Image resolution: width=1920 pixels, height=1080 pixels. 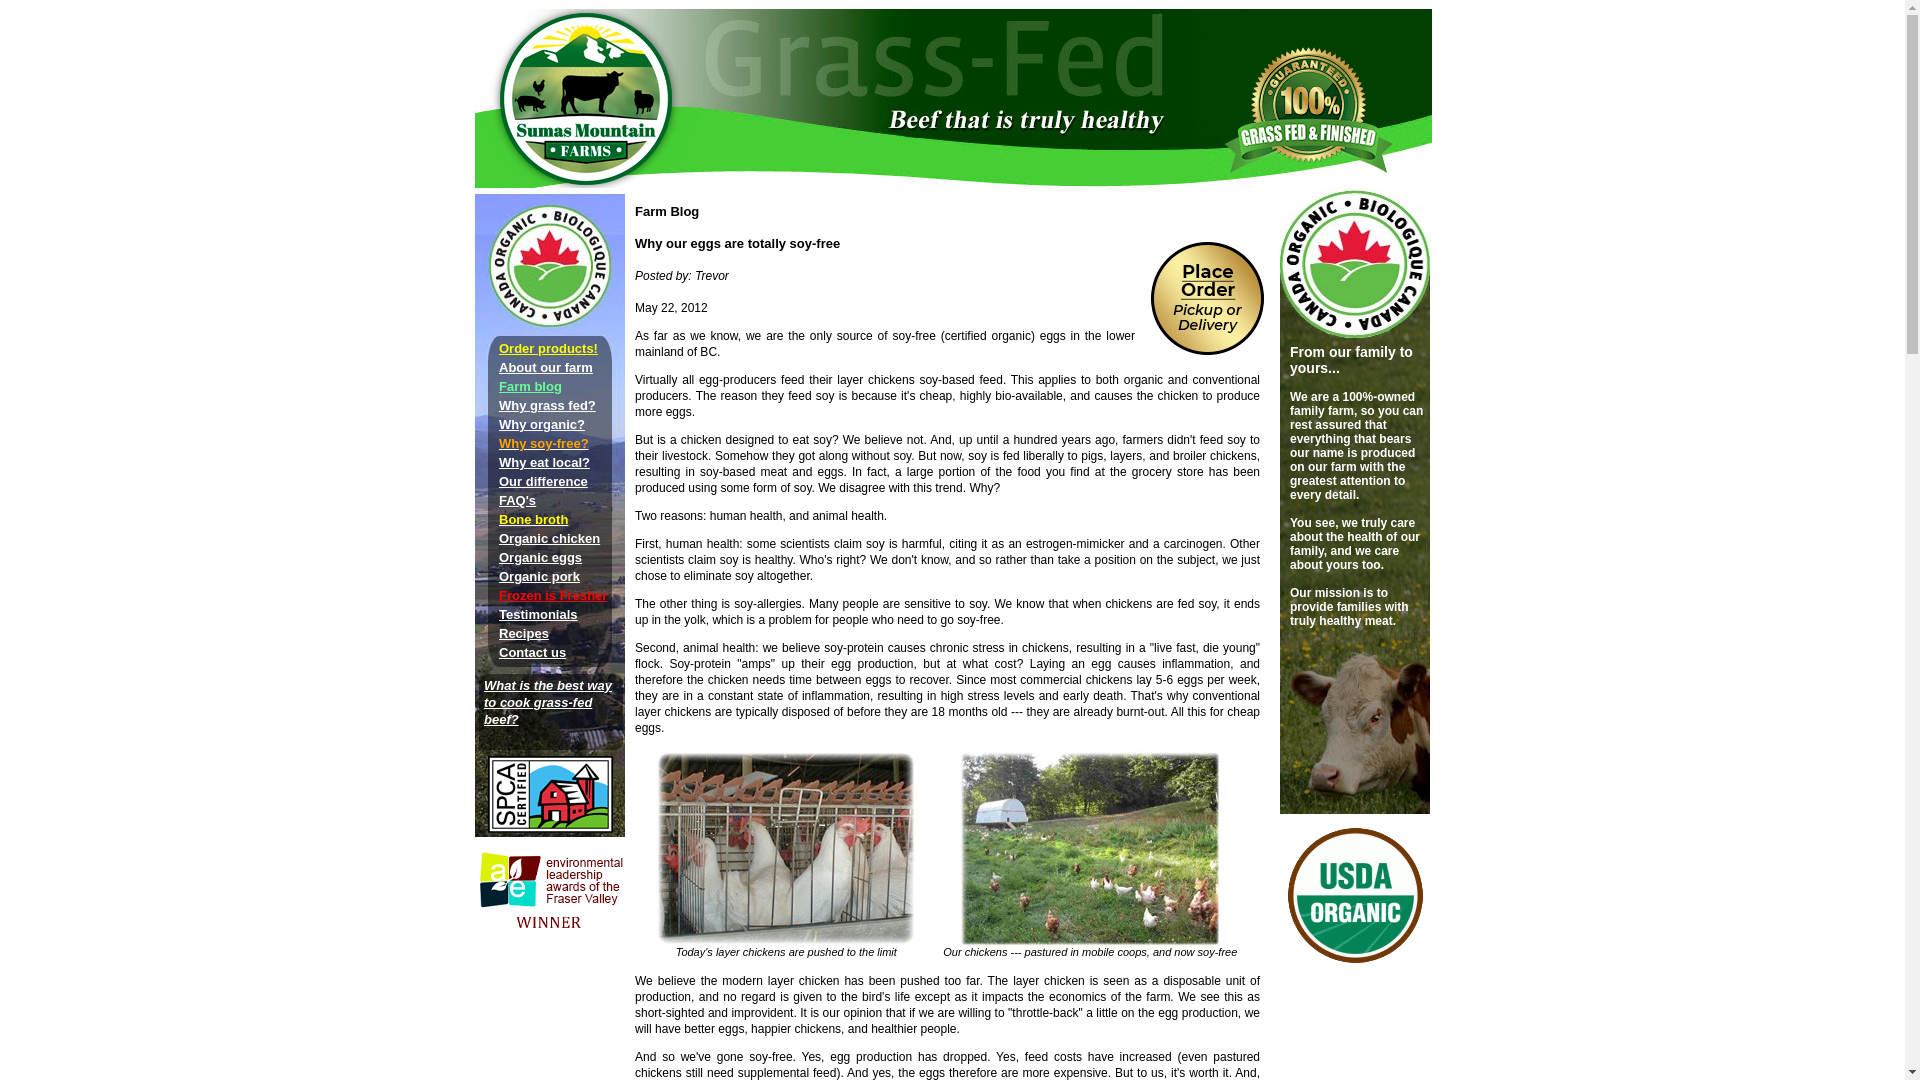 What do you see at coordinates (547, 405) in the screenshot?
I see `Why grass fed?` at bounding box center [547, 405].